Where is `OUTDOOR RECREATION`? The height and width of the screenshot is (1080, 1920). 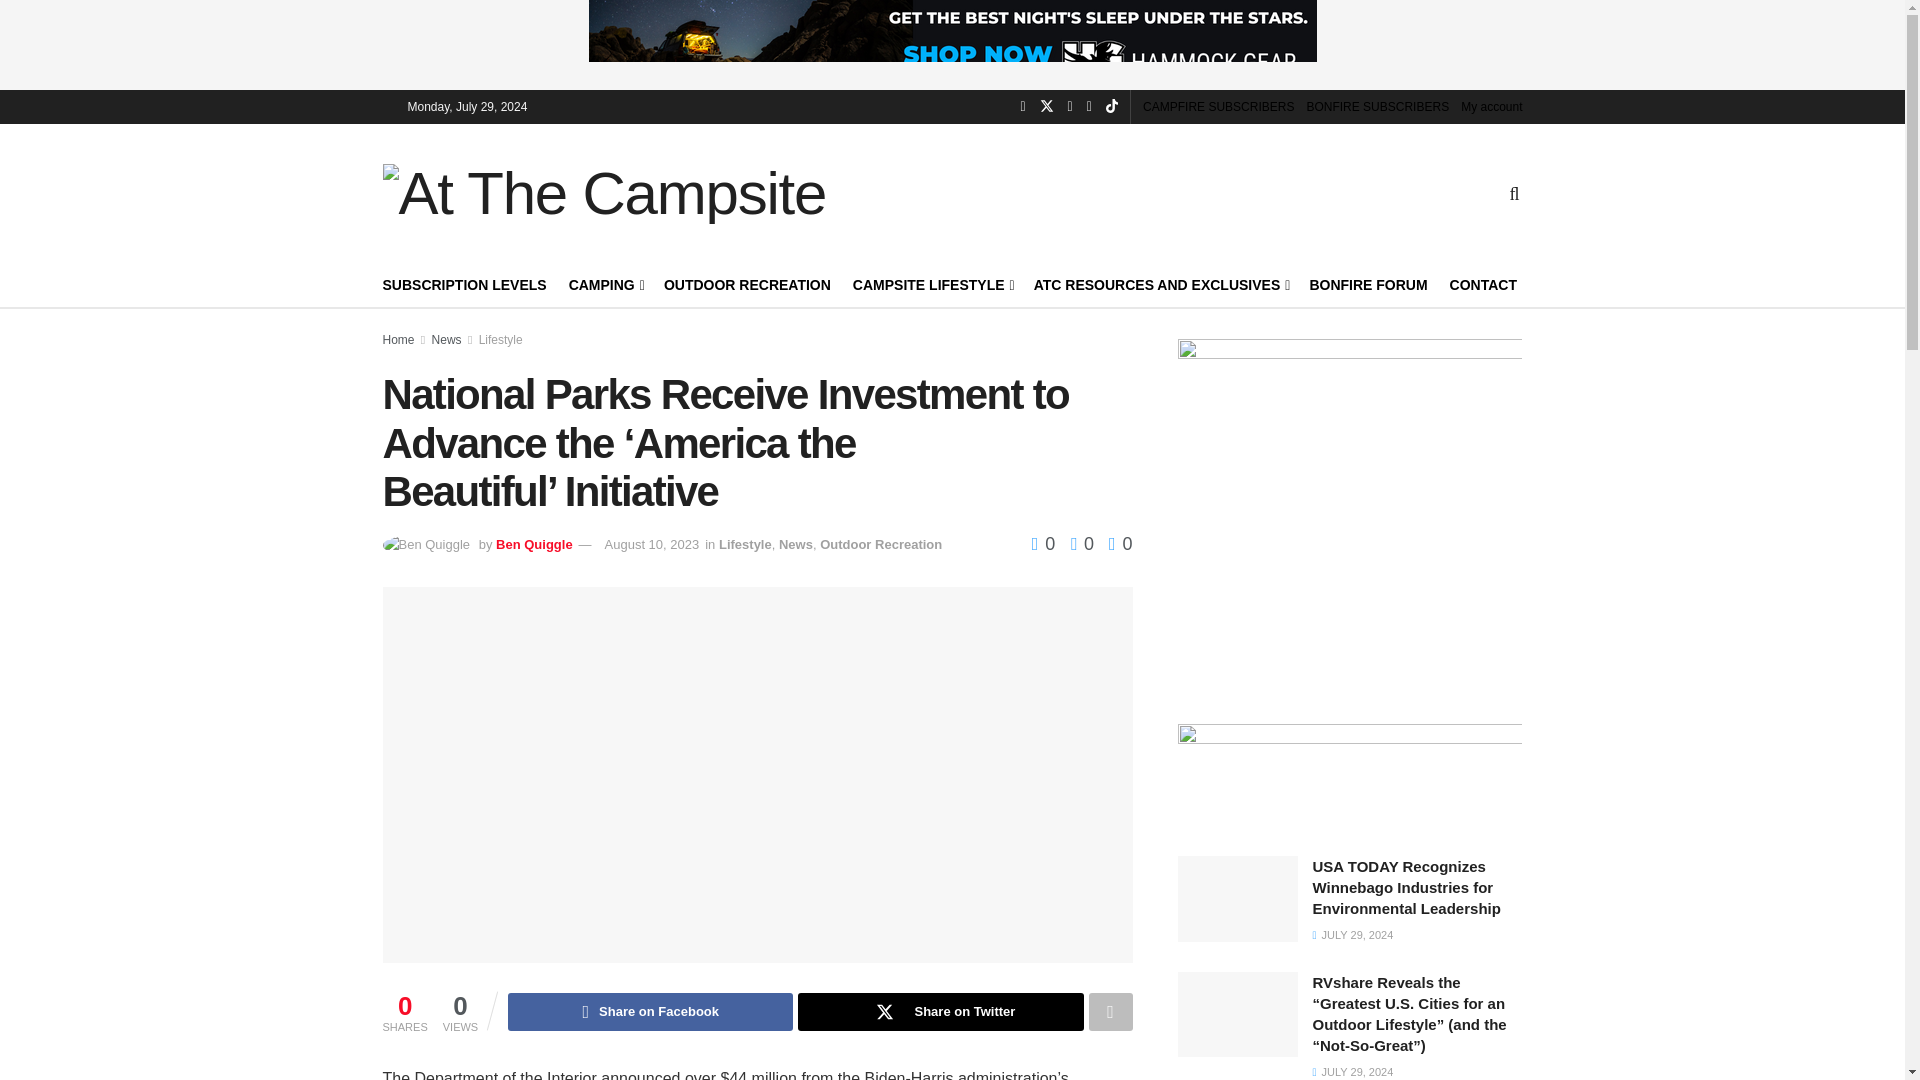 OUTDOOR RECREATION is located at coordinates (748, 285).